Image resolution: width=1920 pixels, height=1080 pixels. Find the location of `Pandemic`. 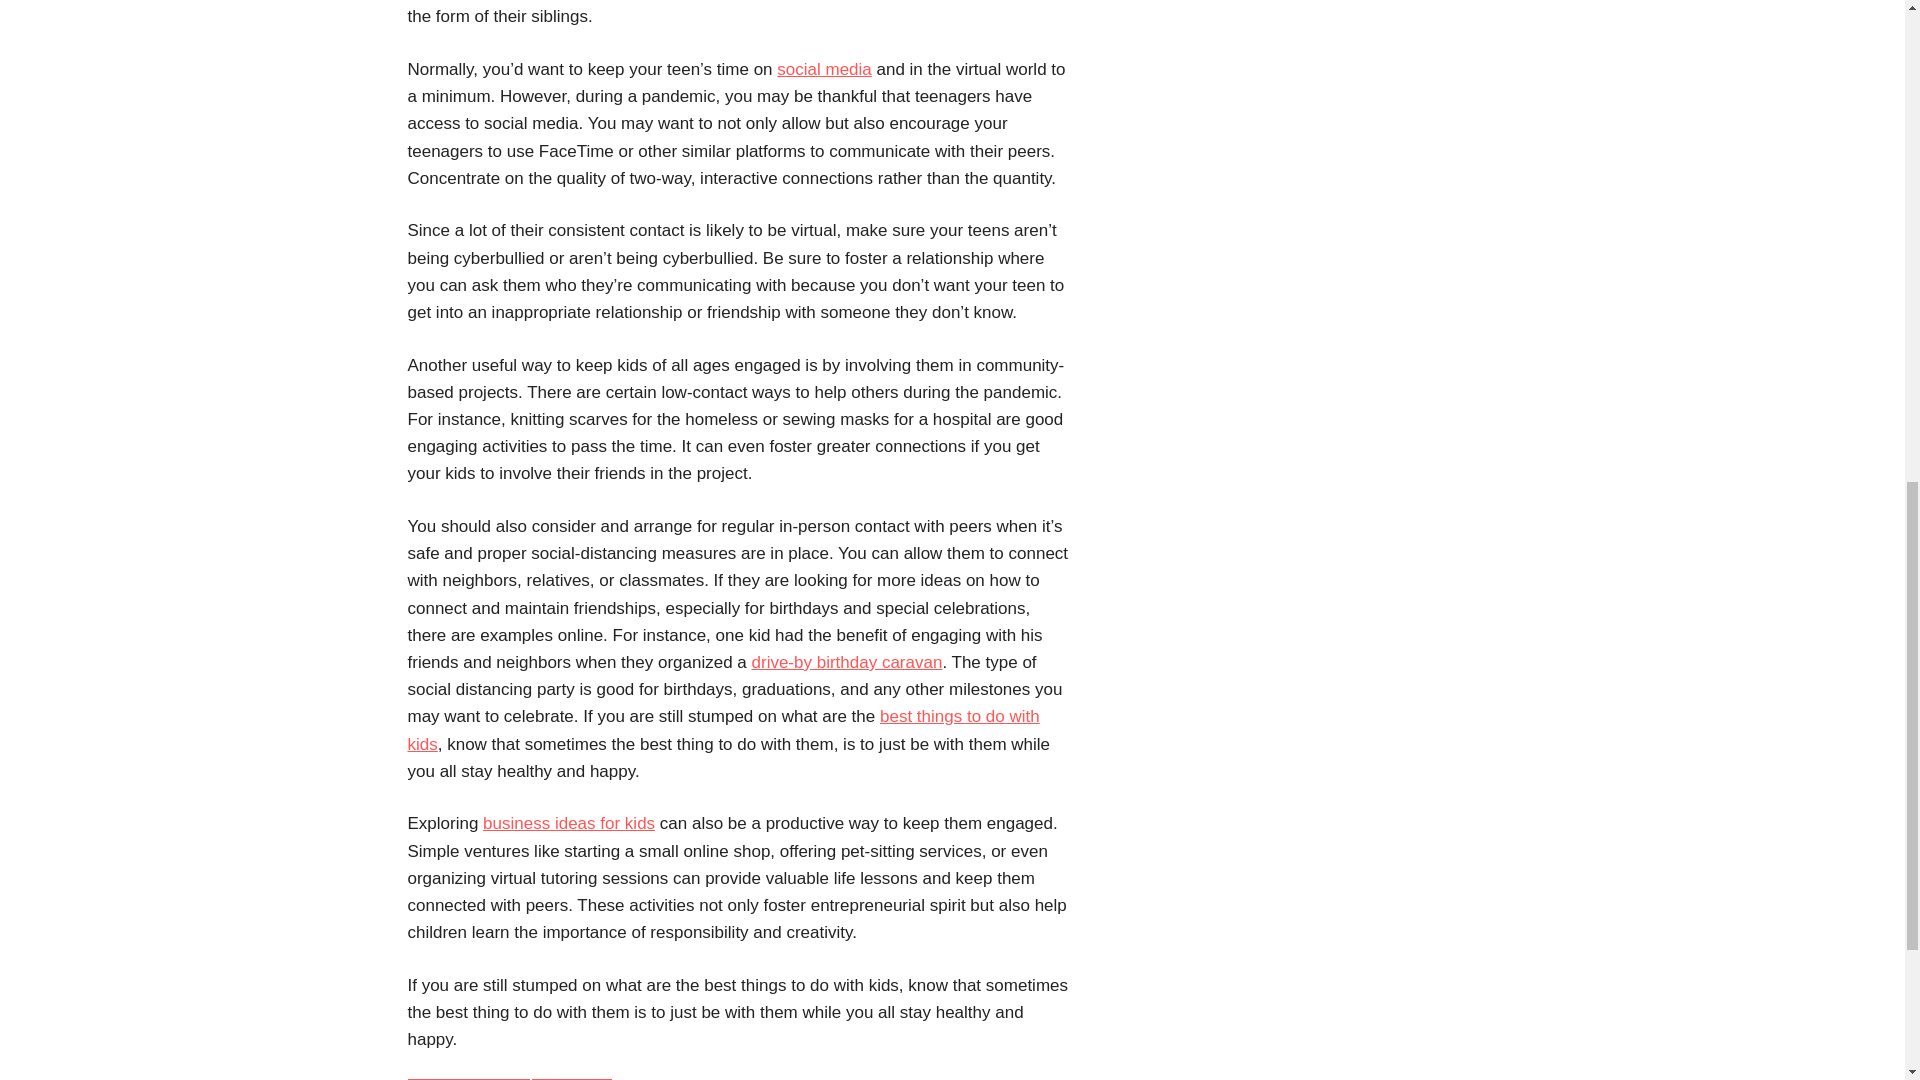

Pandemic is located at coordinates (570, 1079).